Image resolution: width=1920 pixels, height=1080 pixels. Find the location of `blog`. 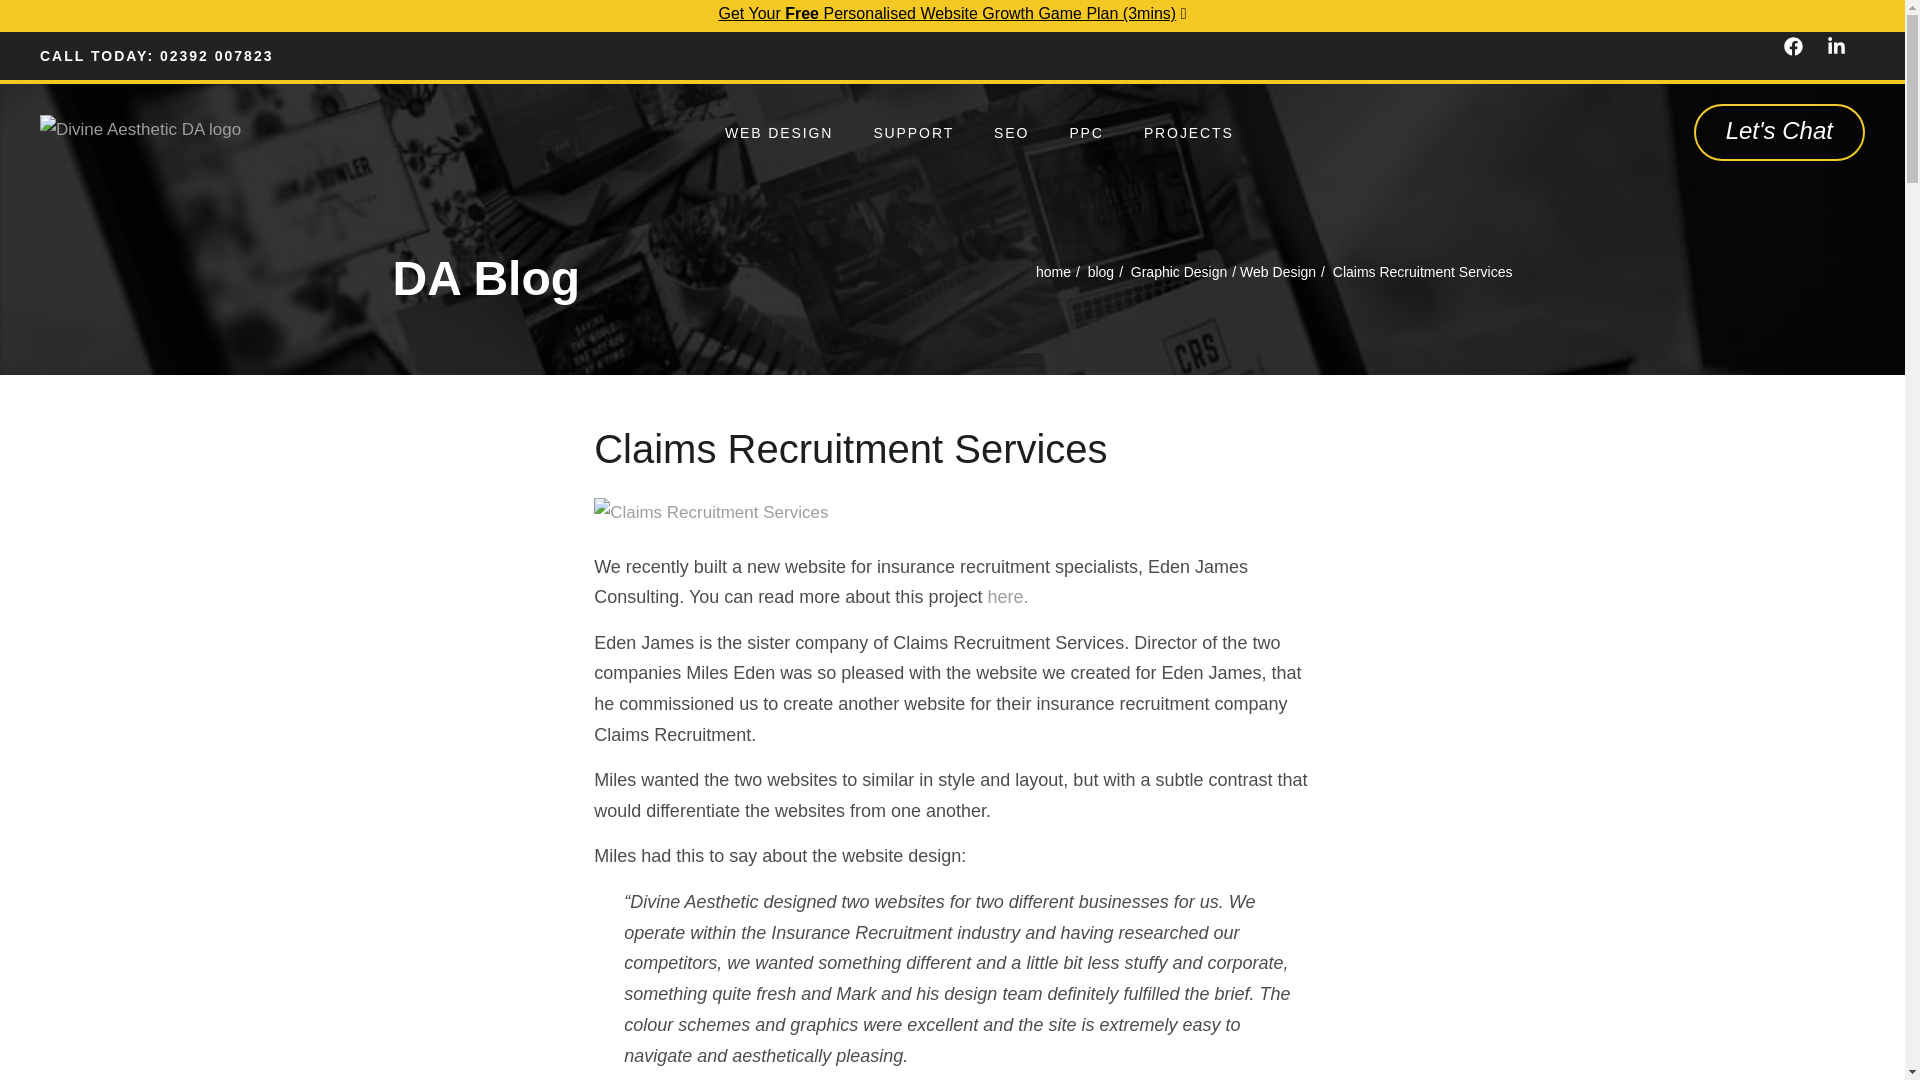

blog is located at coordinates (1100, 271).